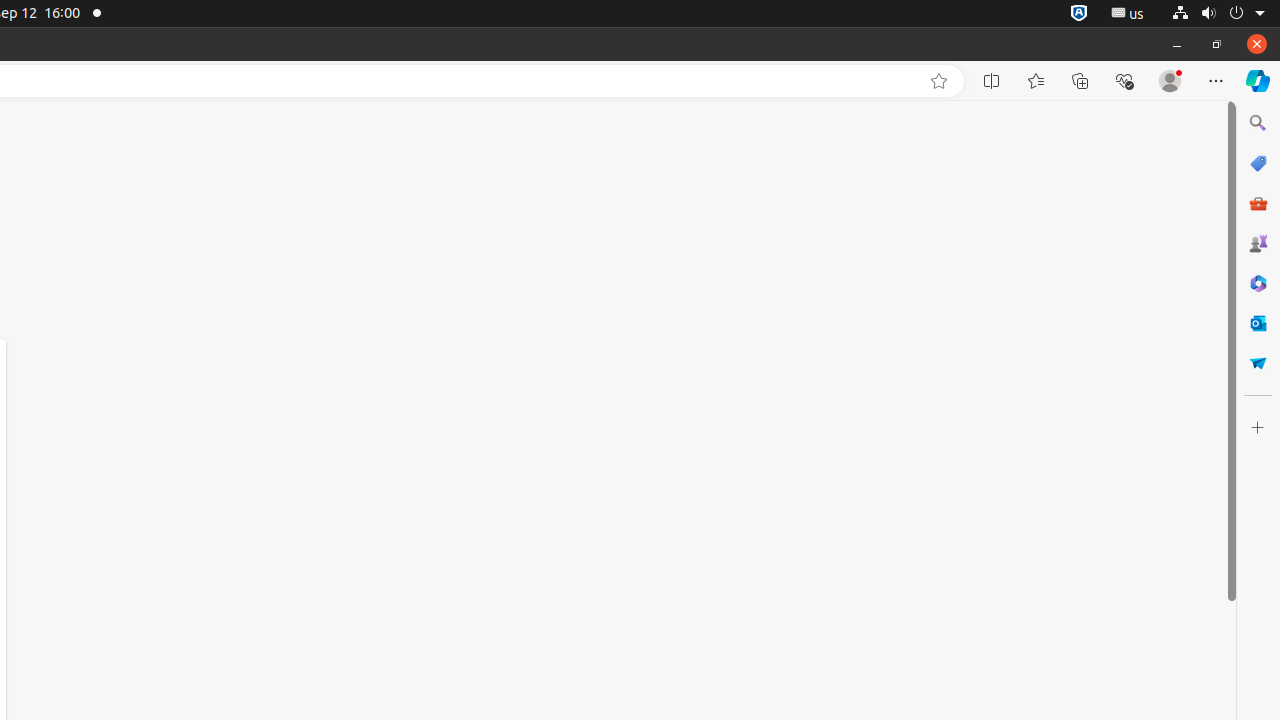 The image size is (1280, 720). Describe the element at coordinates (1079, 14) in the screenshot. I see `:1.72/StatusNotifierItem` at that location.